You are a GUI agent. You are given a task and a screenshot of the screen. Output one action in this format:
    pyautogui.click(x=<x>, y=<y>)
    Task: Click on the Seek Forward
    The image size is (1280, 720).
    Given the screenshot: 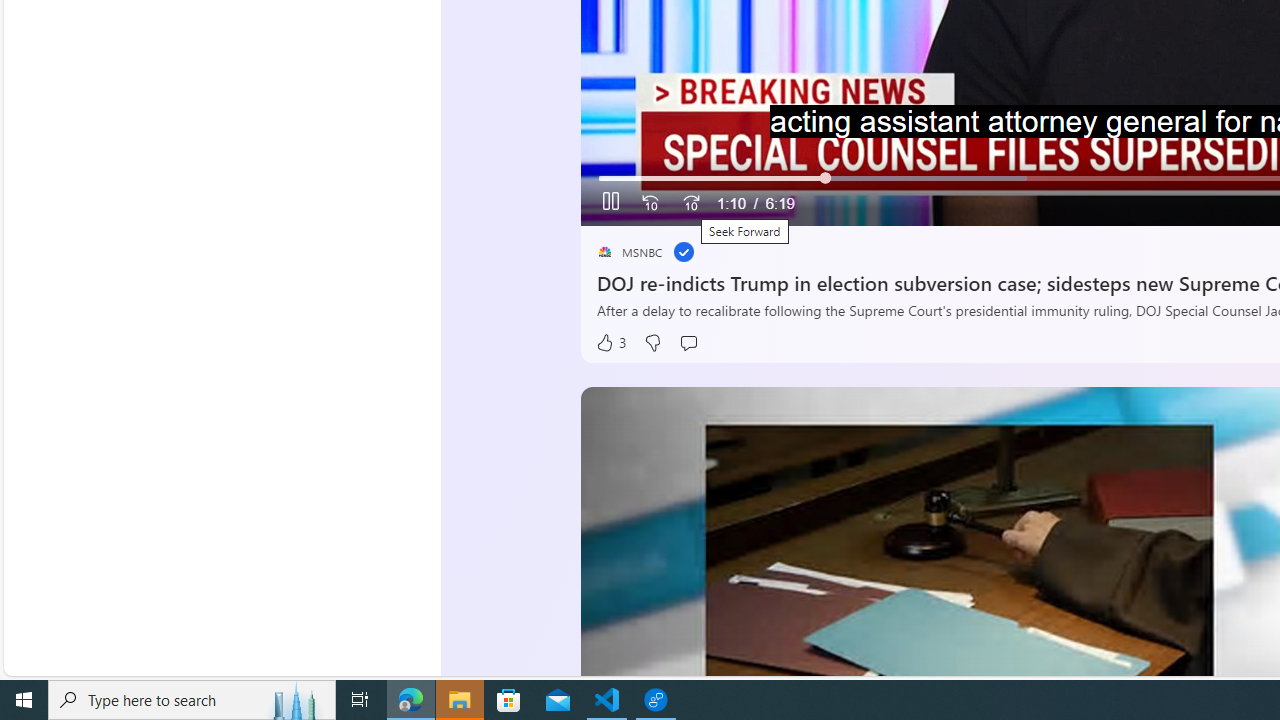 What is the action you would take?
    pyautogui.click(x=690, y=203)
    